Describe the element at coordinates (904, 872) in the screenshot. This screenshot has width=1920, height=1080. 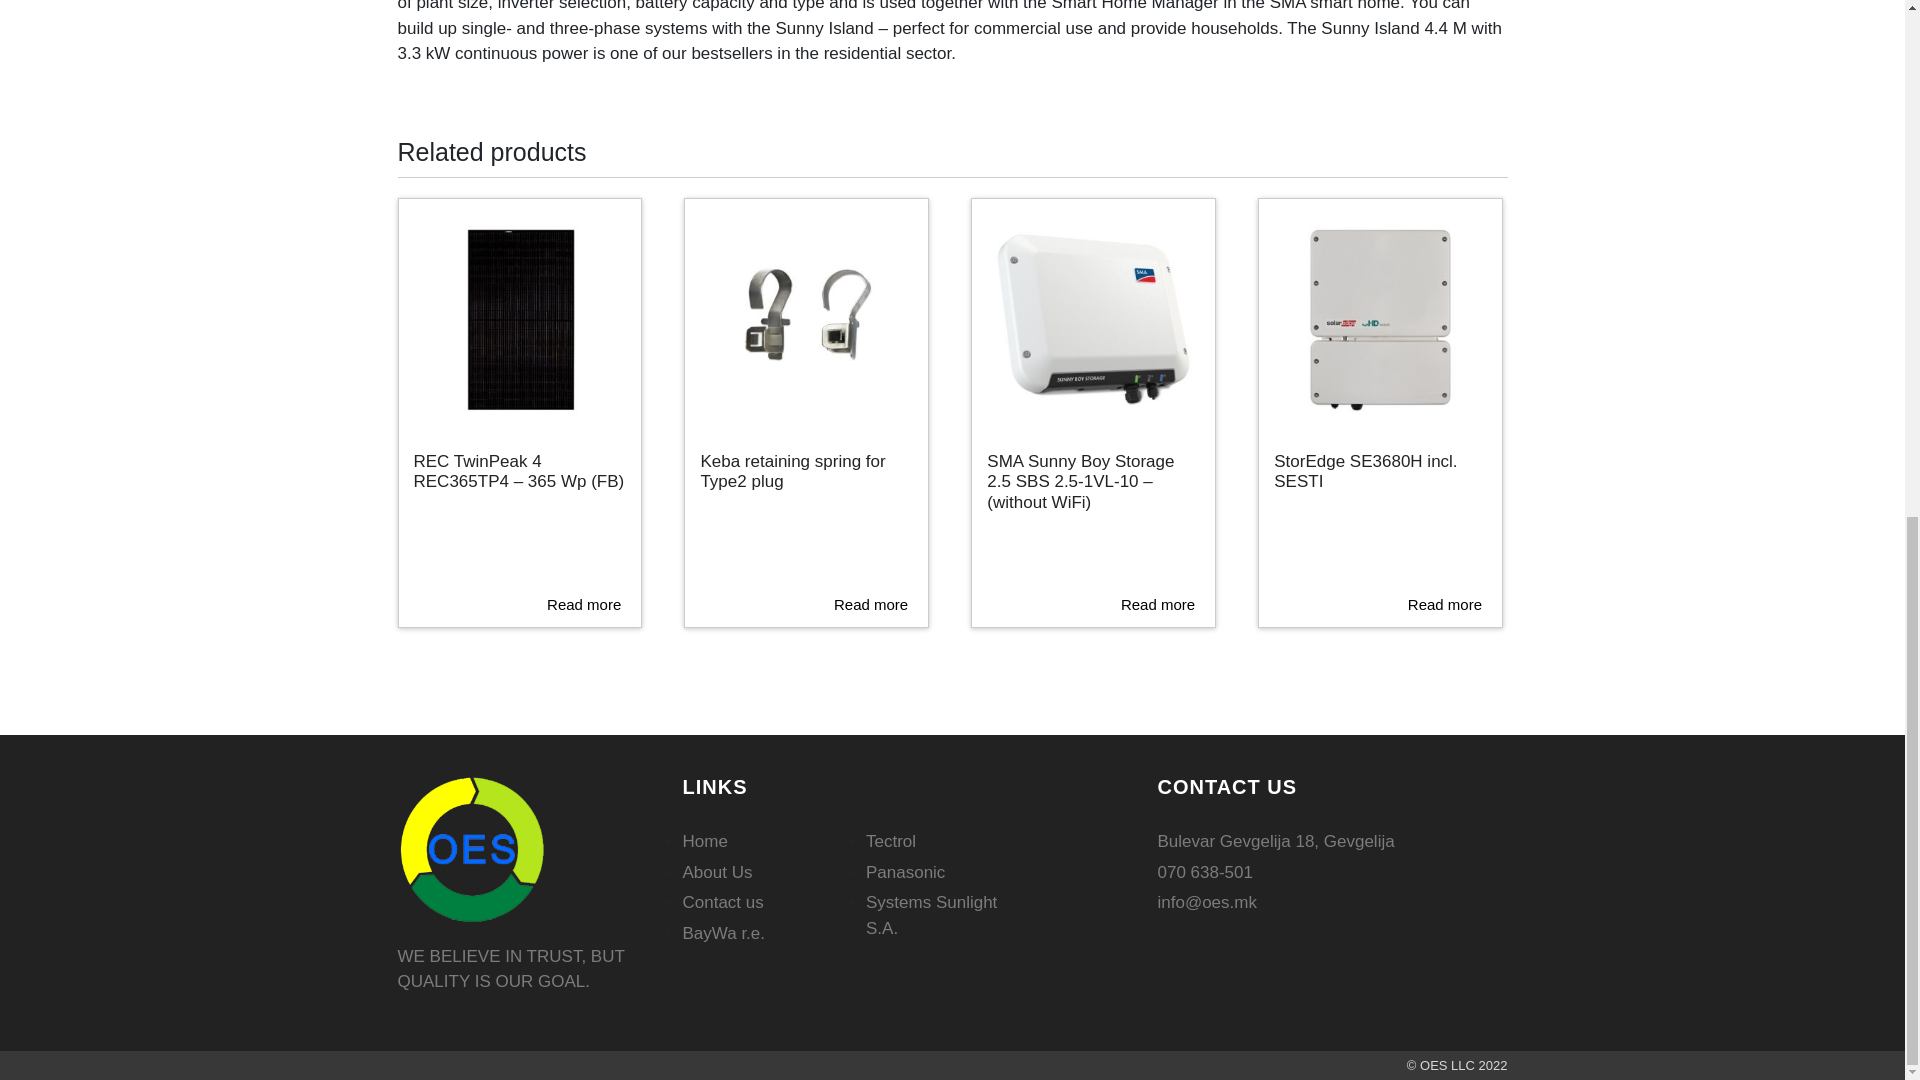
I see `Panasonic` at that location.